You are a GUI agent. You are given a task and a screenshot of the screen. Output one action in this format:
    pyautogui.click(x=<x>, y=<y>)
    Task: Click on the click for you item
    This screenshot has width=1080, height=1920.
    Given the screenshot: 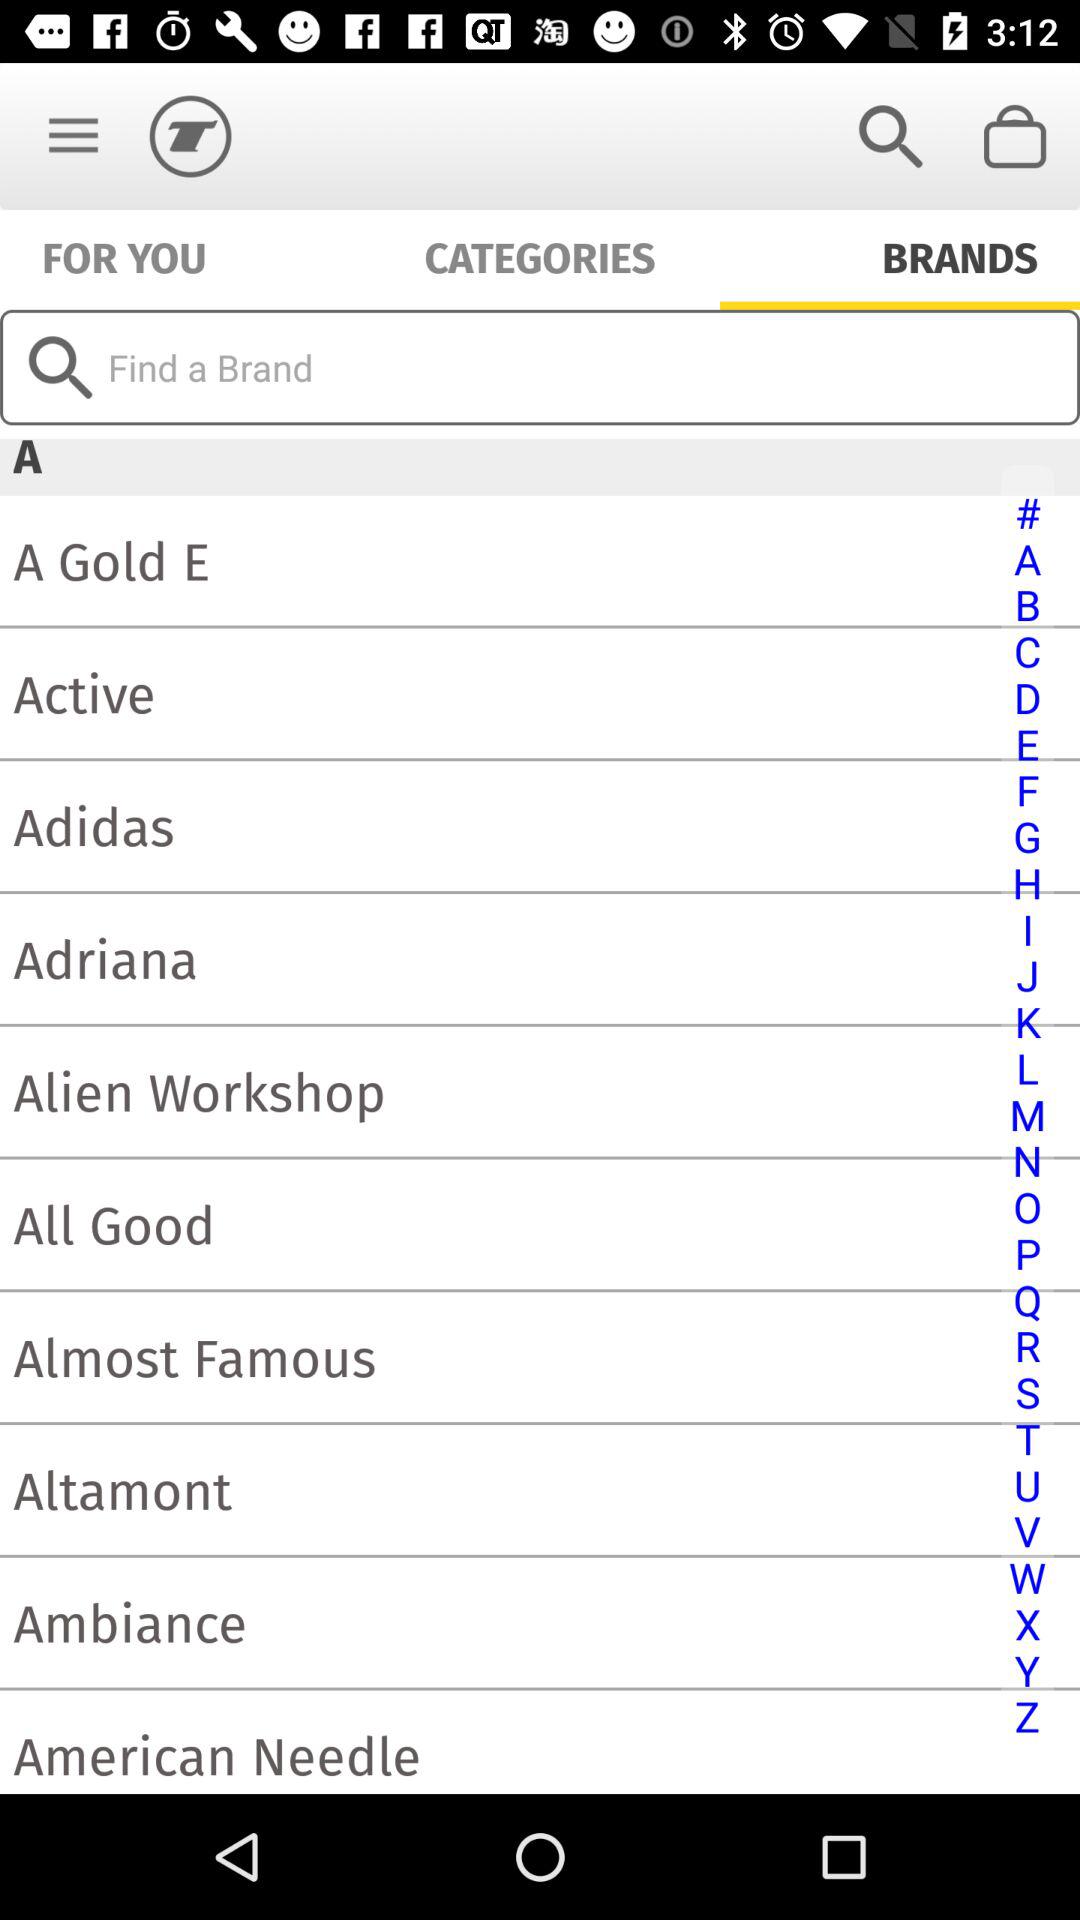 What is the action you would take?
    pyautogui.click(x=124, y=256)
    